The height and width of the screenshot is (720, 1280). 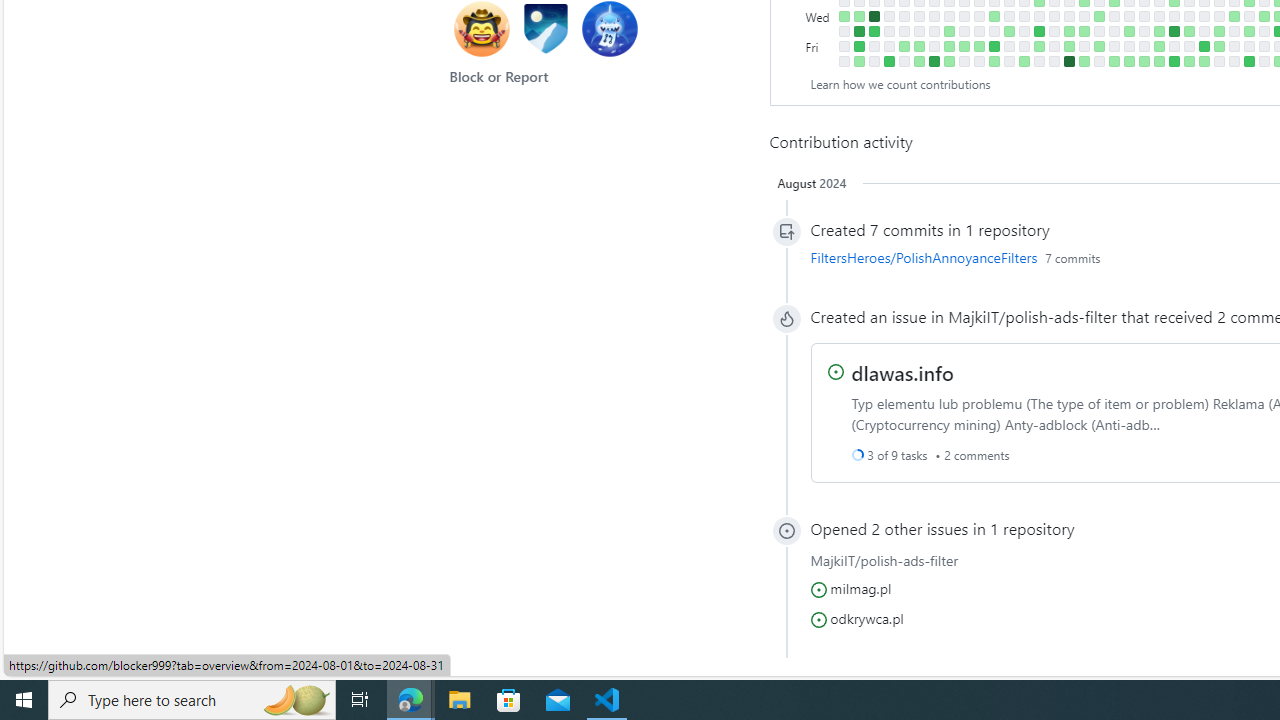 I want to click on No contributions on February 7th., so click(x=918, y=16).